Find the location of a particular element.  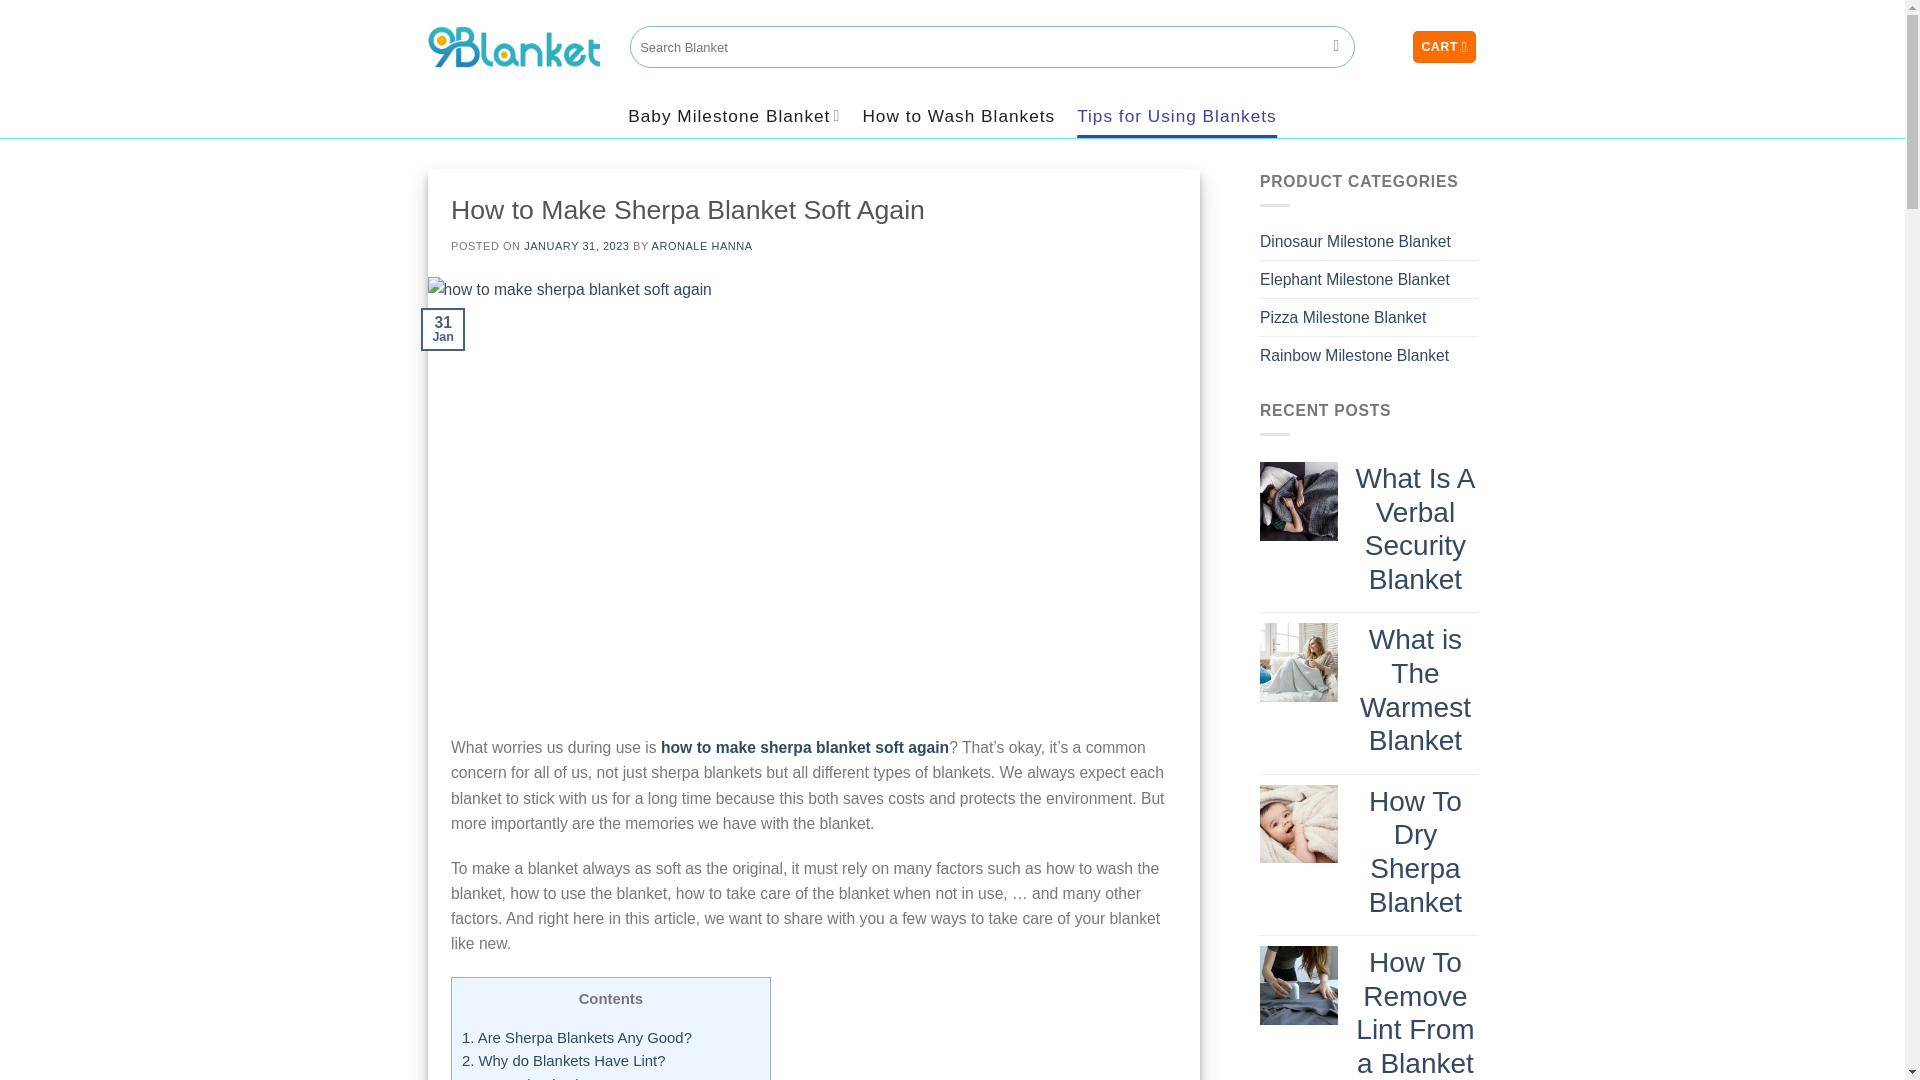

JANUARY 31, 2023 is located at coordinates (576, 245).